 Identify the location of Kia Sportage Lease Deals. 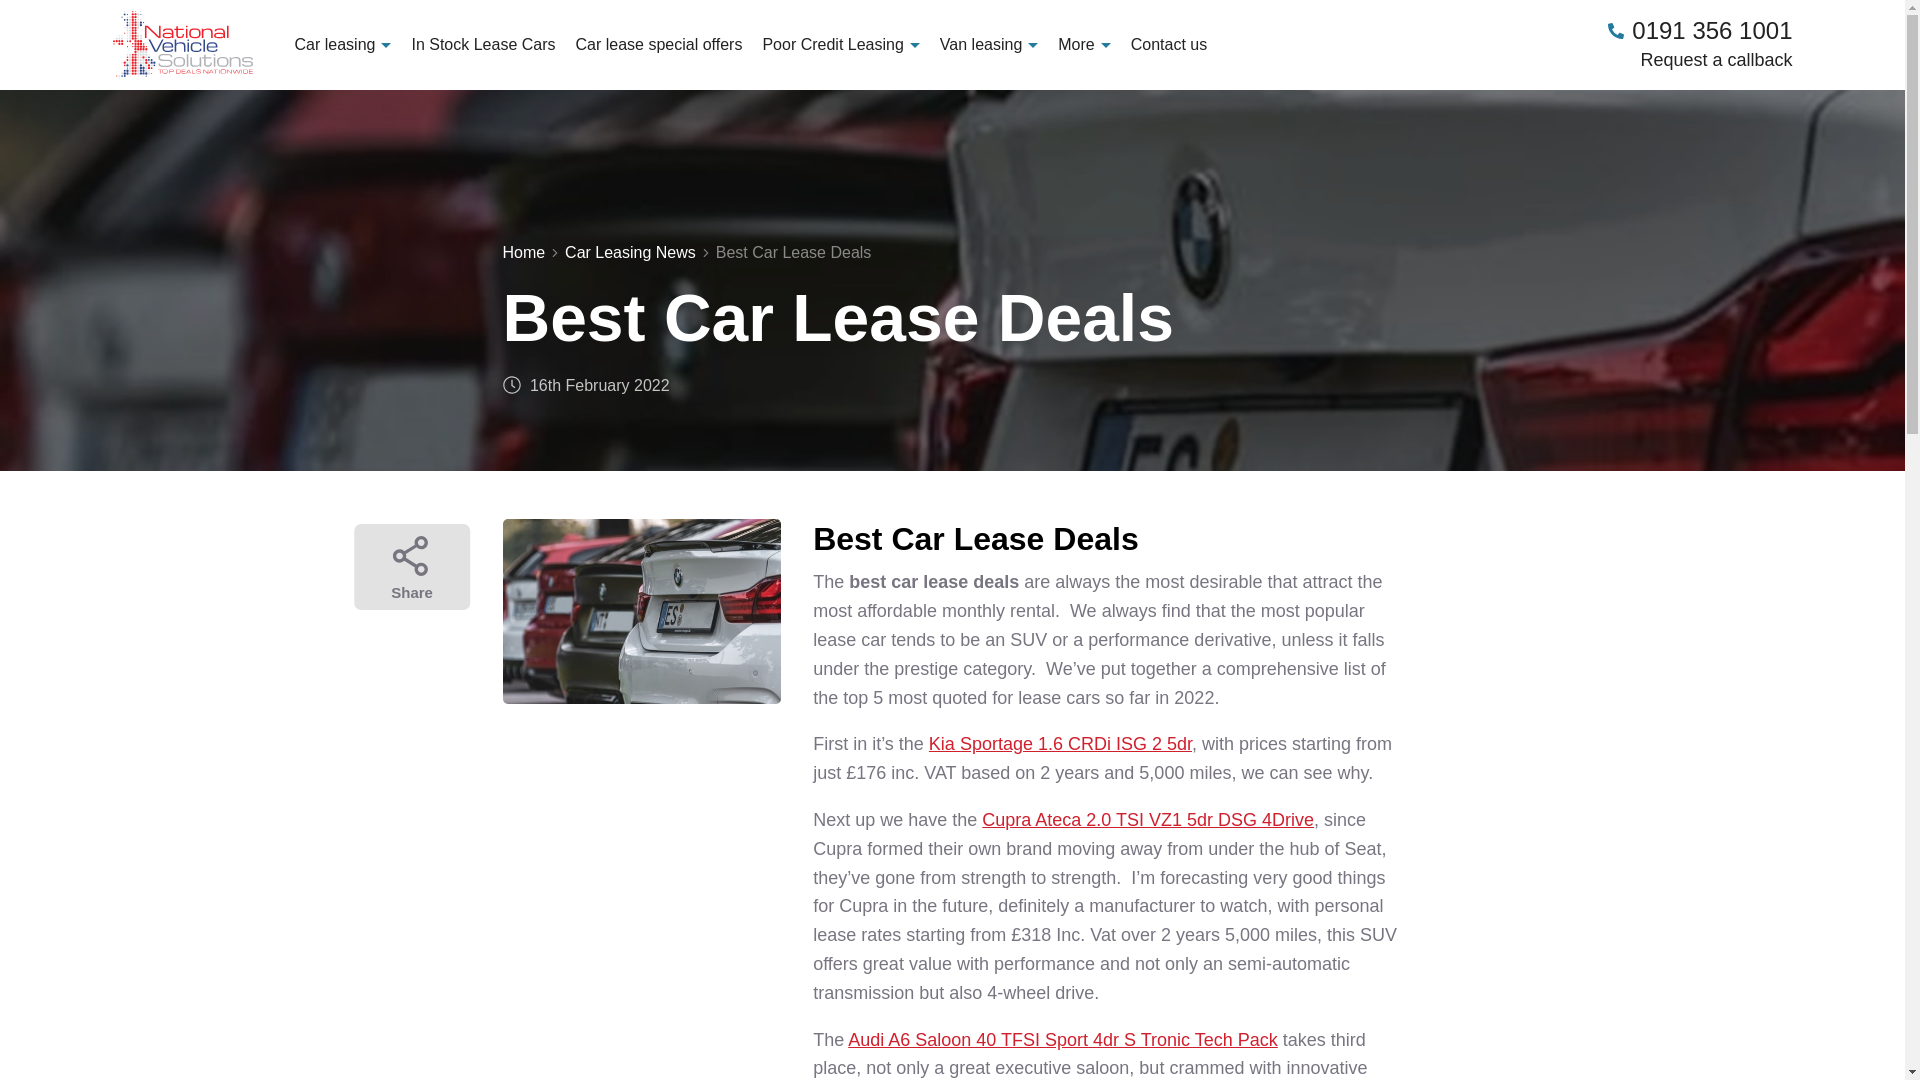
(1060, 744).